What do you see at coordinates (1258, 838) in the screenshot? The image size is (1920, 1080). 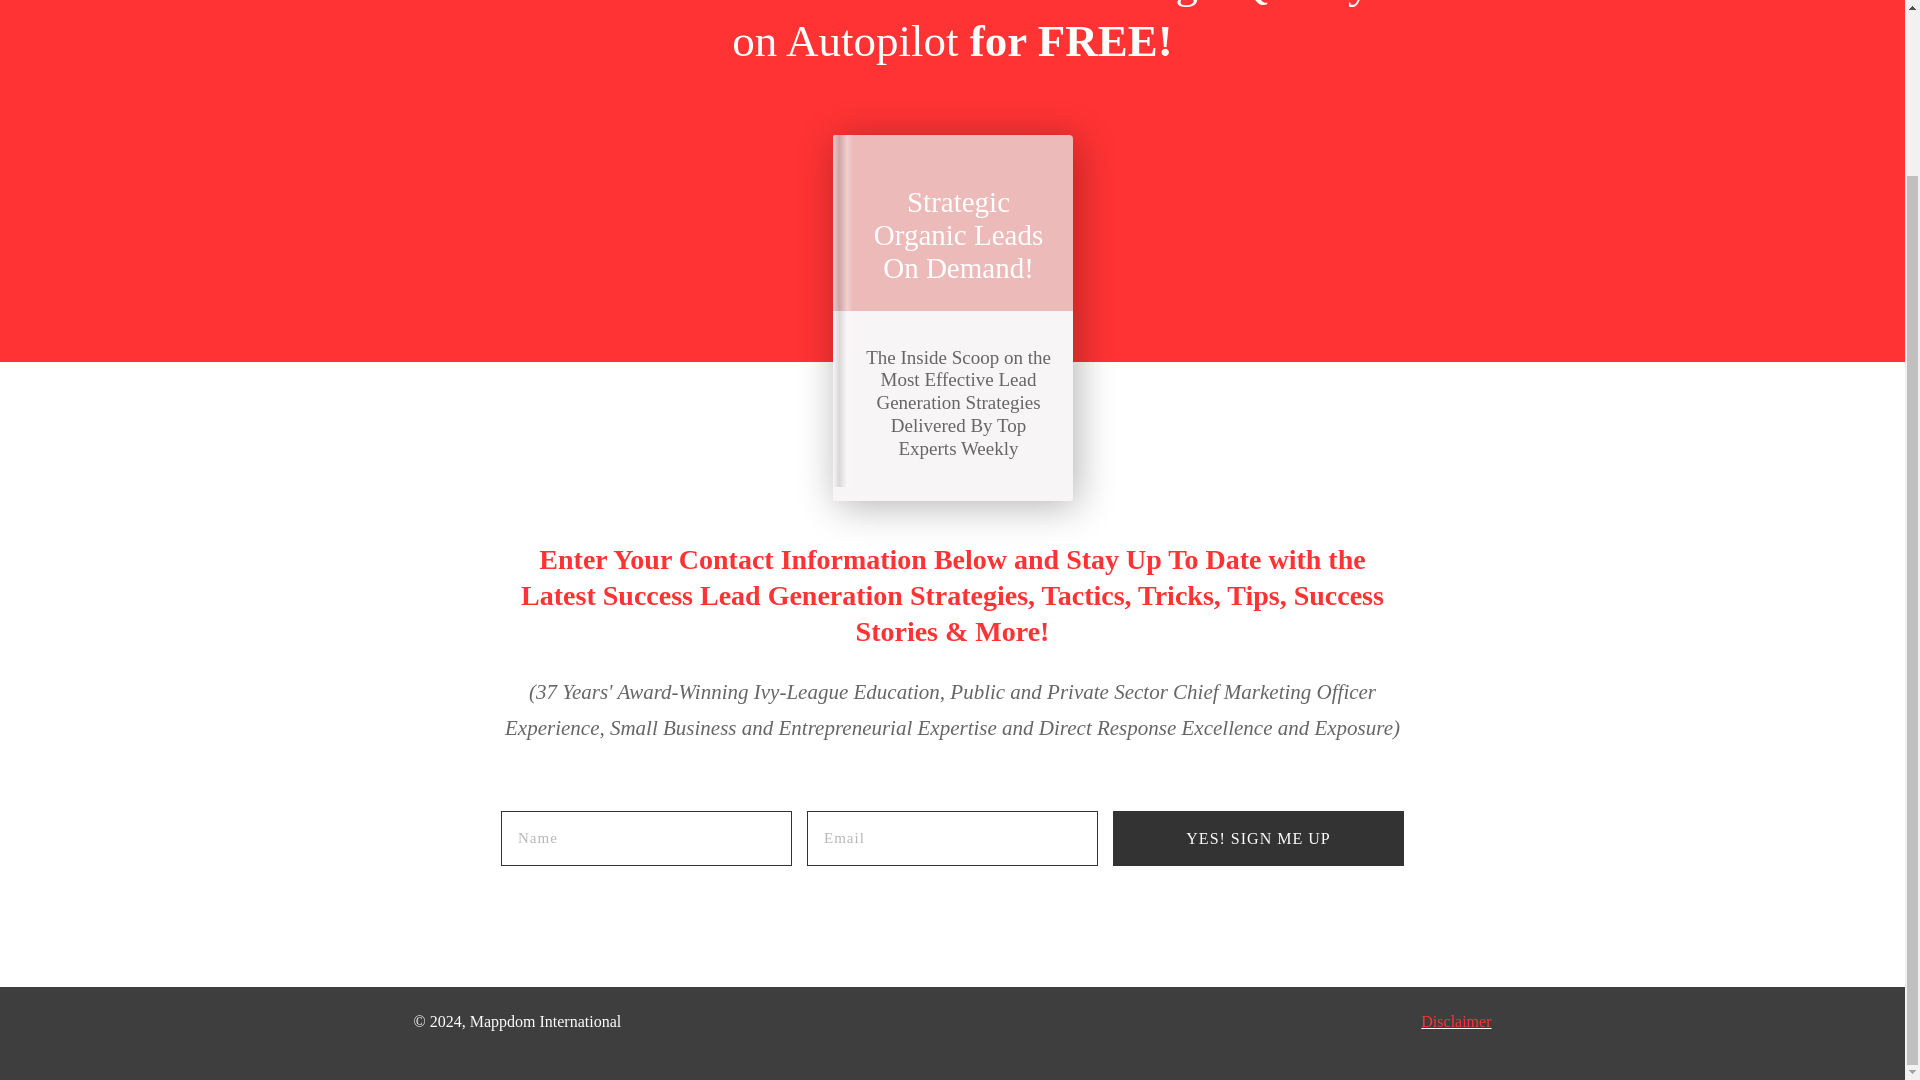 I see `YES! SIGN ME UP` at bounding box center [1258, 838].